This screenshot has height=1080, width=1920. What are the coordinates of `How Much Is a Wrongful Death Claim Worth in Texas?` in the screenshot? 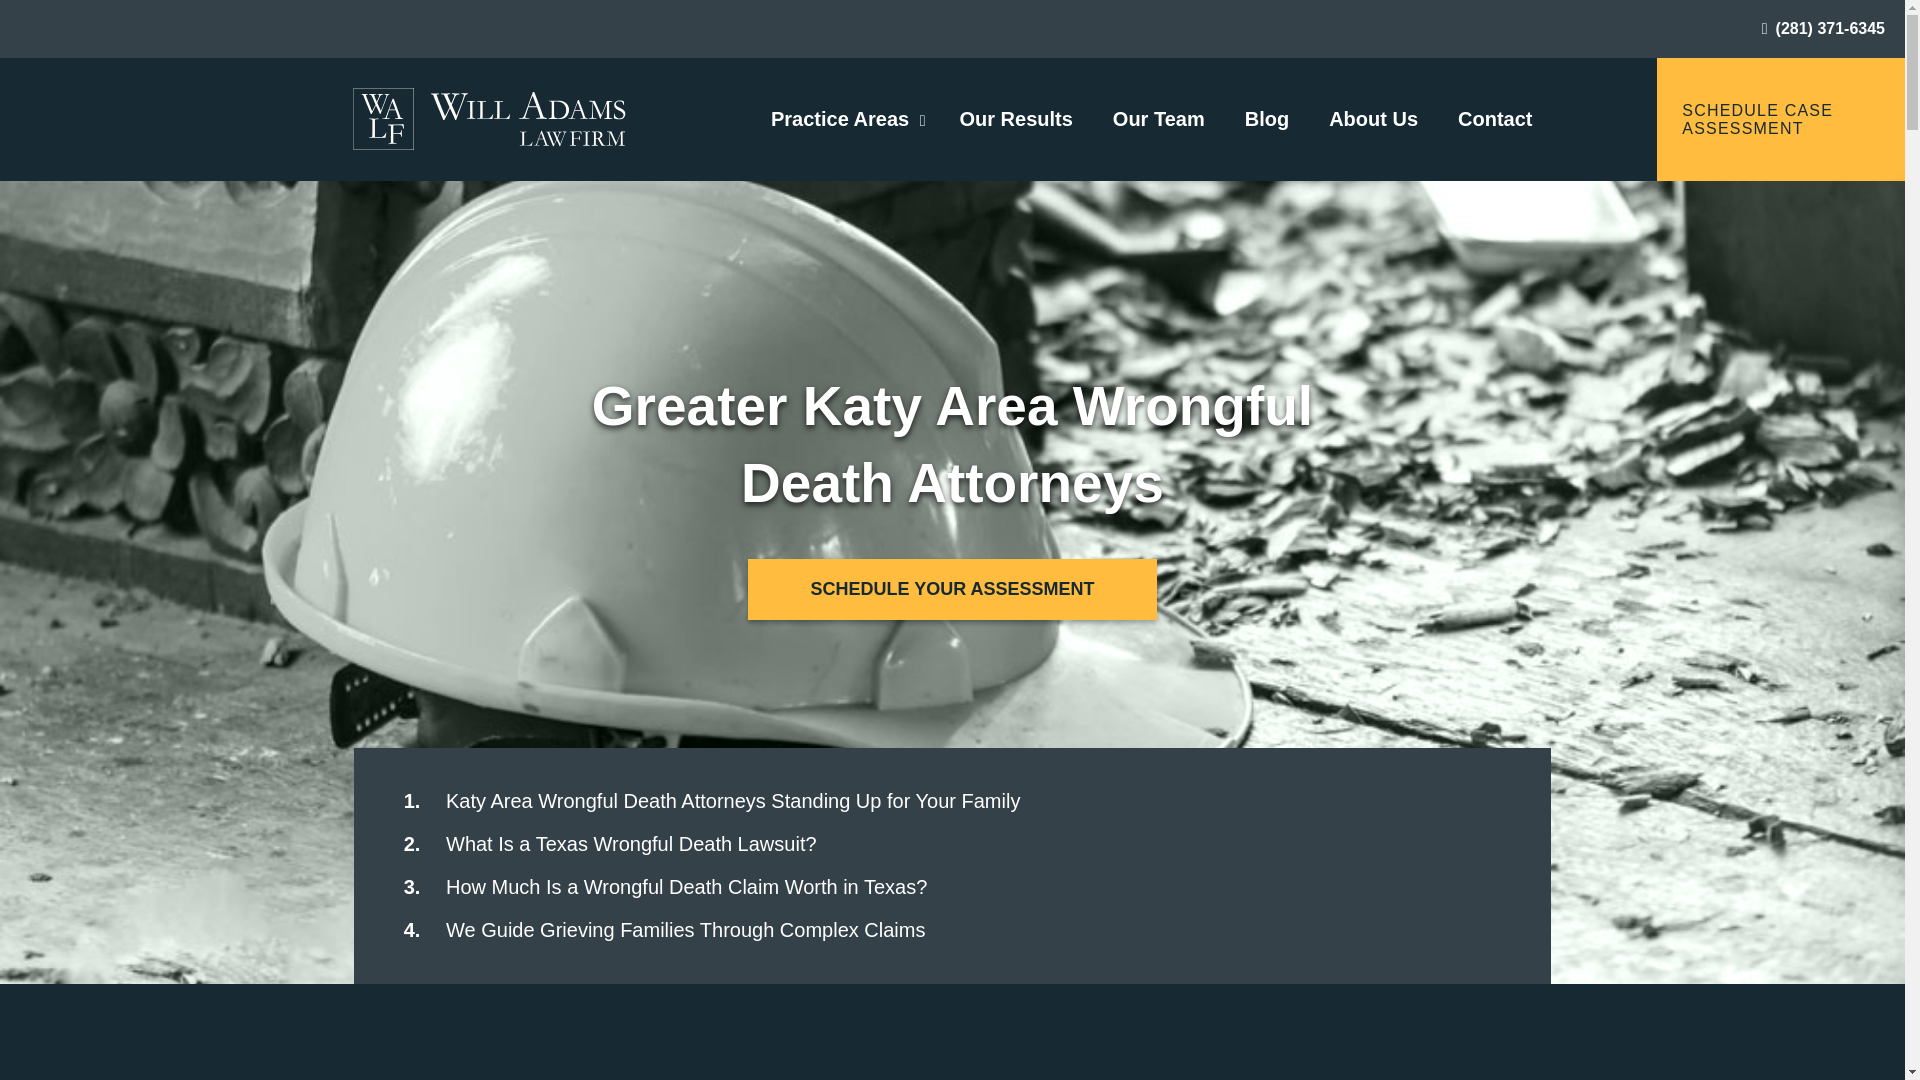 It's located at (686, 886).